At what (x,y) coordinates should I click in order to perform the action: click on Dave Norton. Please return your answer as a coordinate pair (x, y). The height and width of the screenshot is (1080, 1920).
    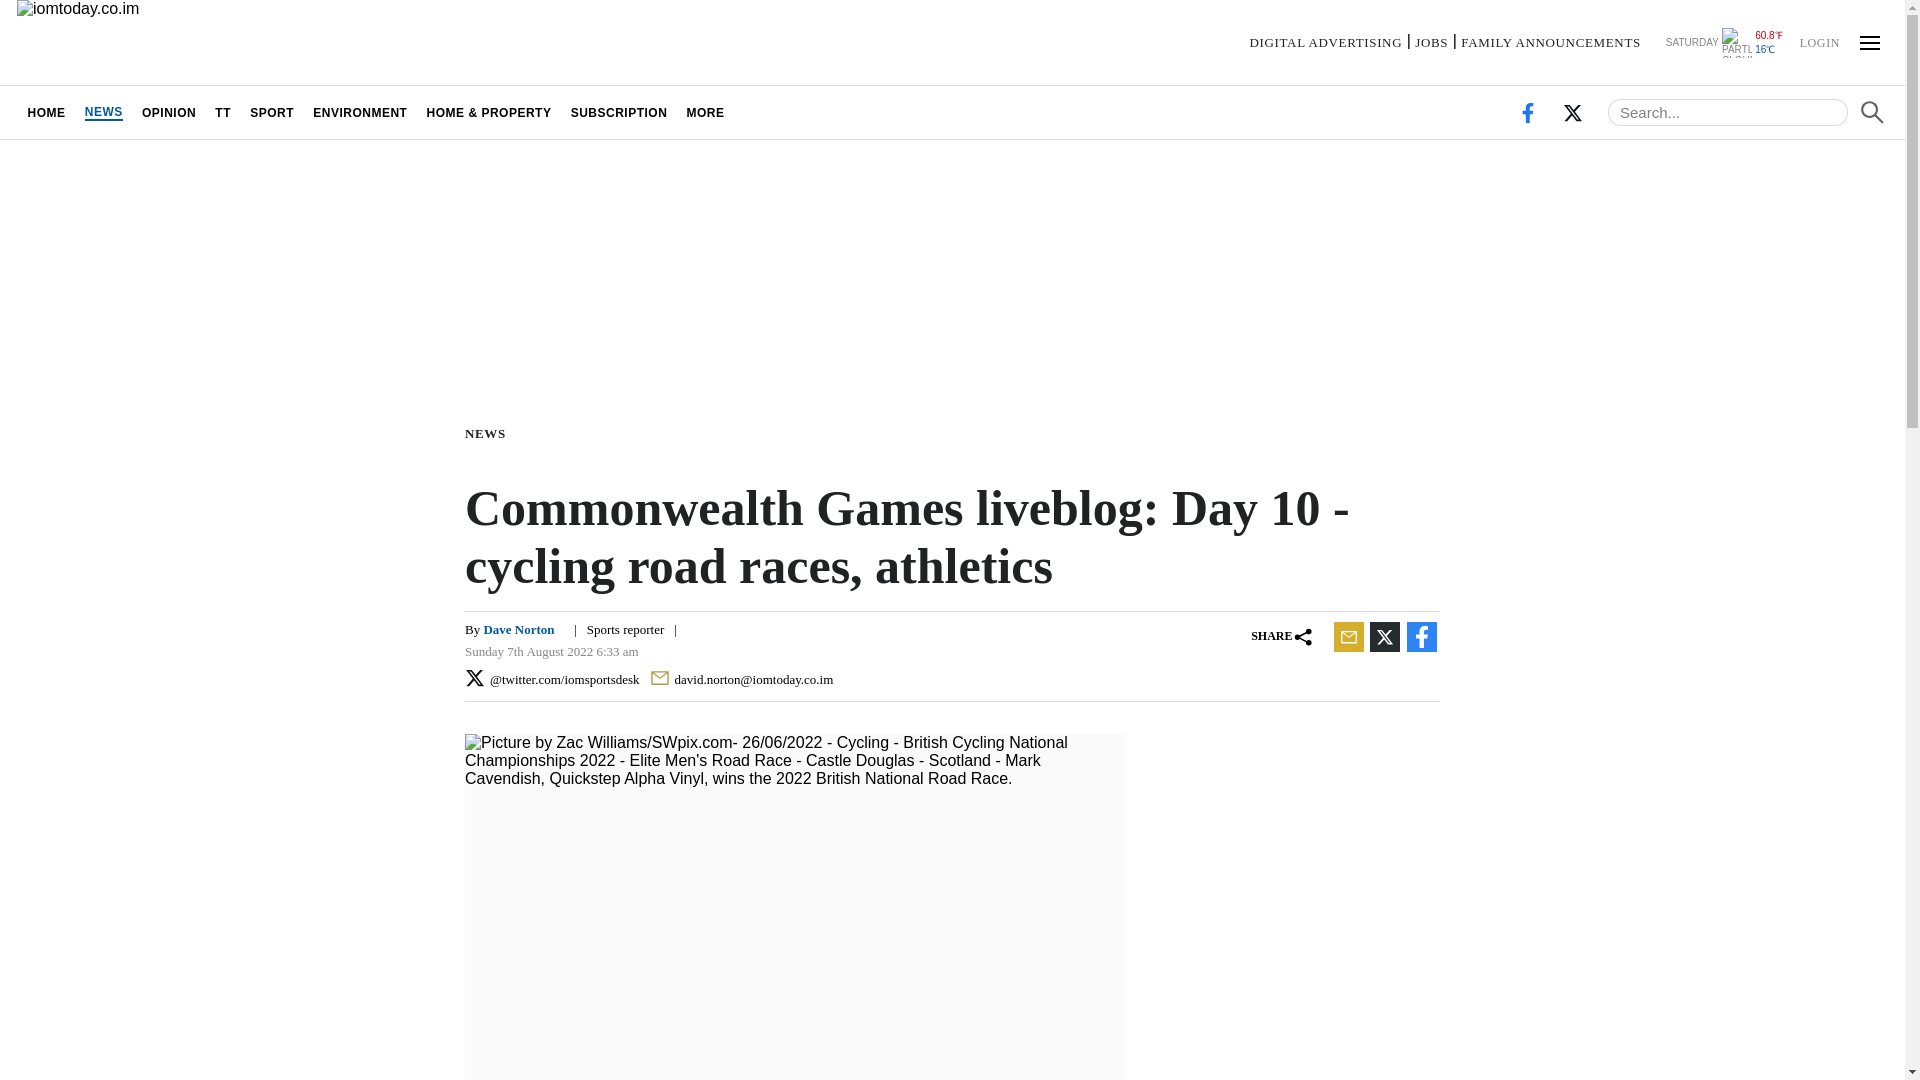
    Looking at the image, I should click on (520, 630).